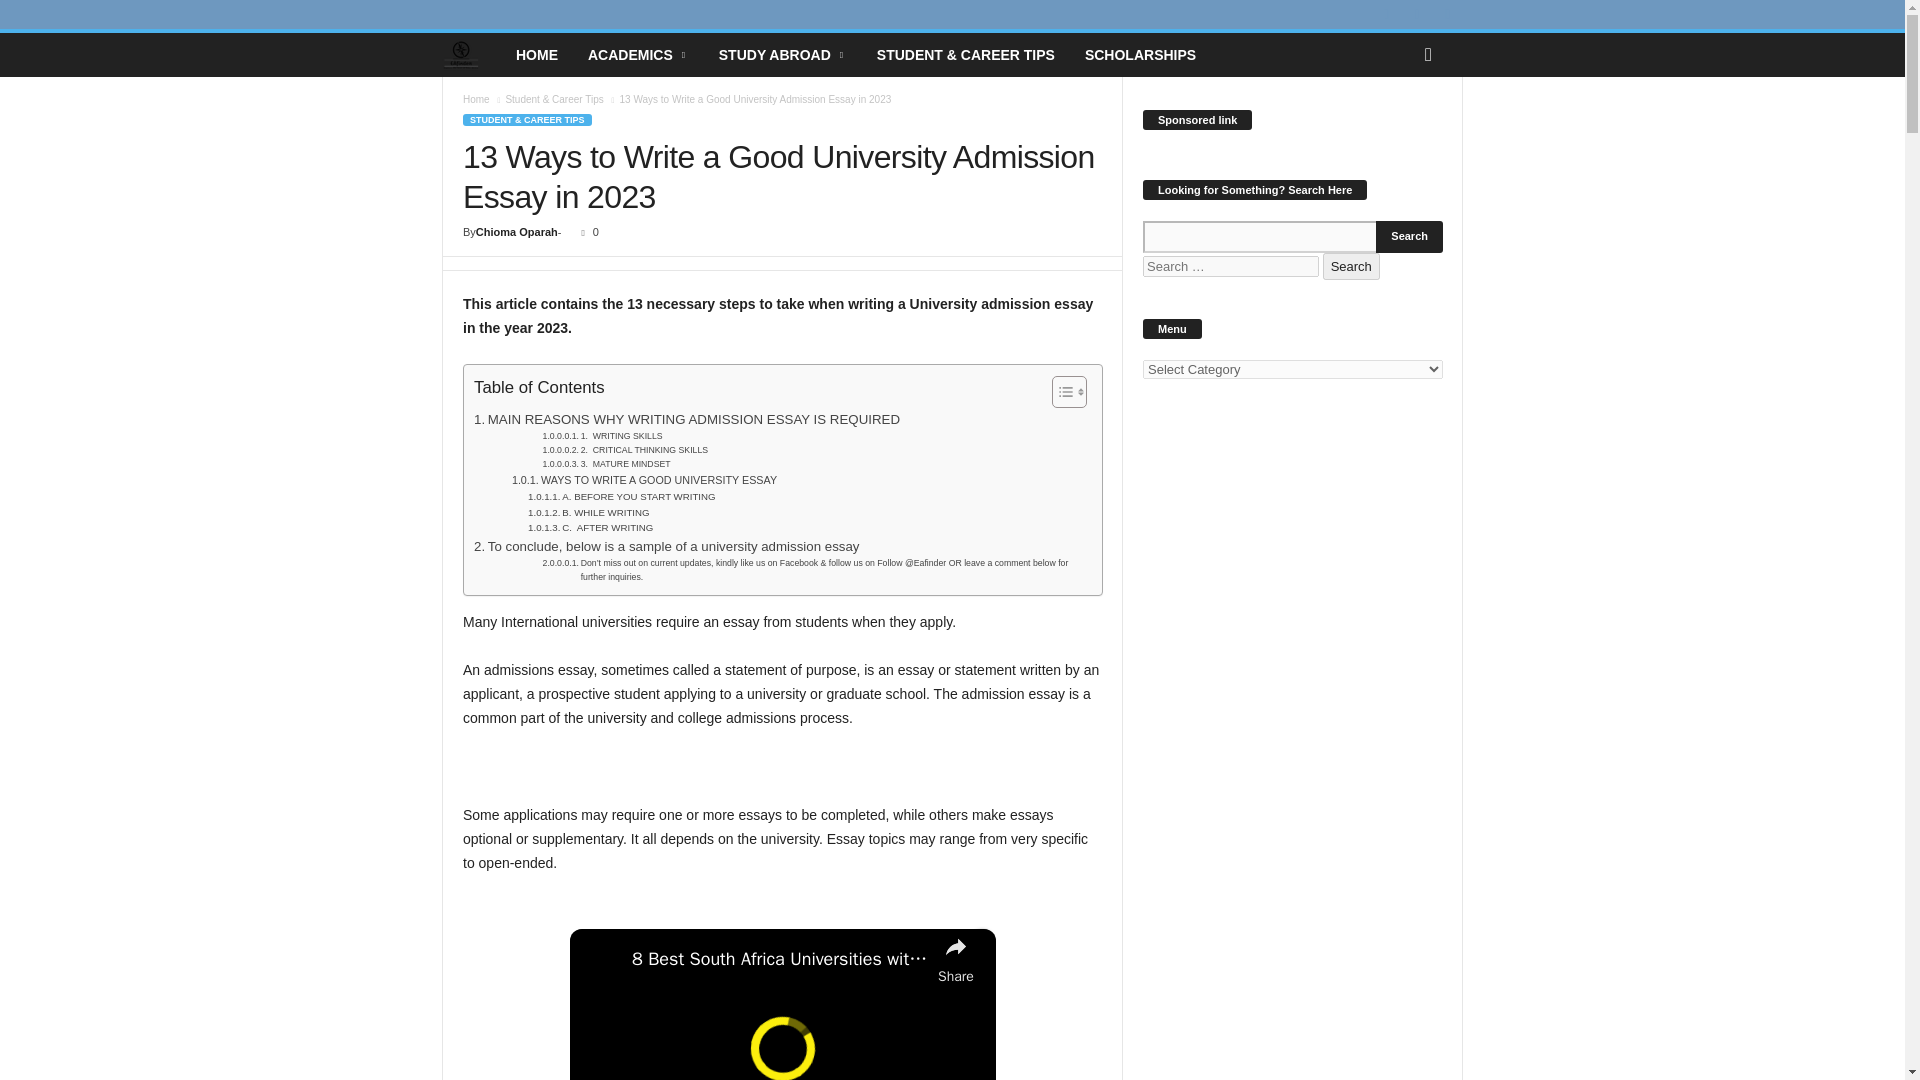 The image size is (1920, 1080). I want to click on SCHOLARSHIPS, so click(1140, 54).